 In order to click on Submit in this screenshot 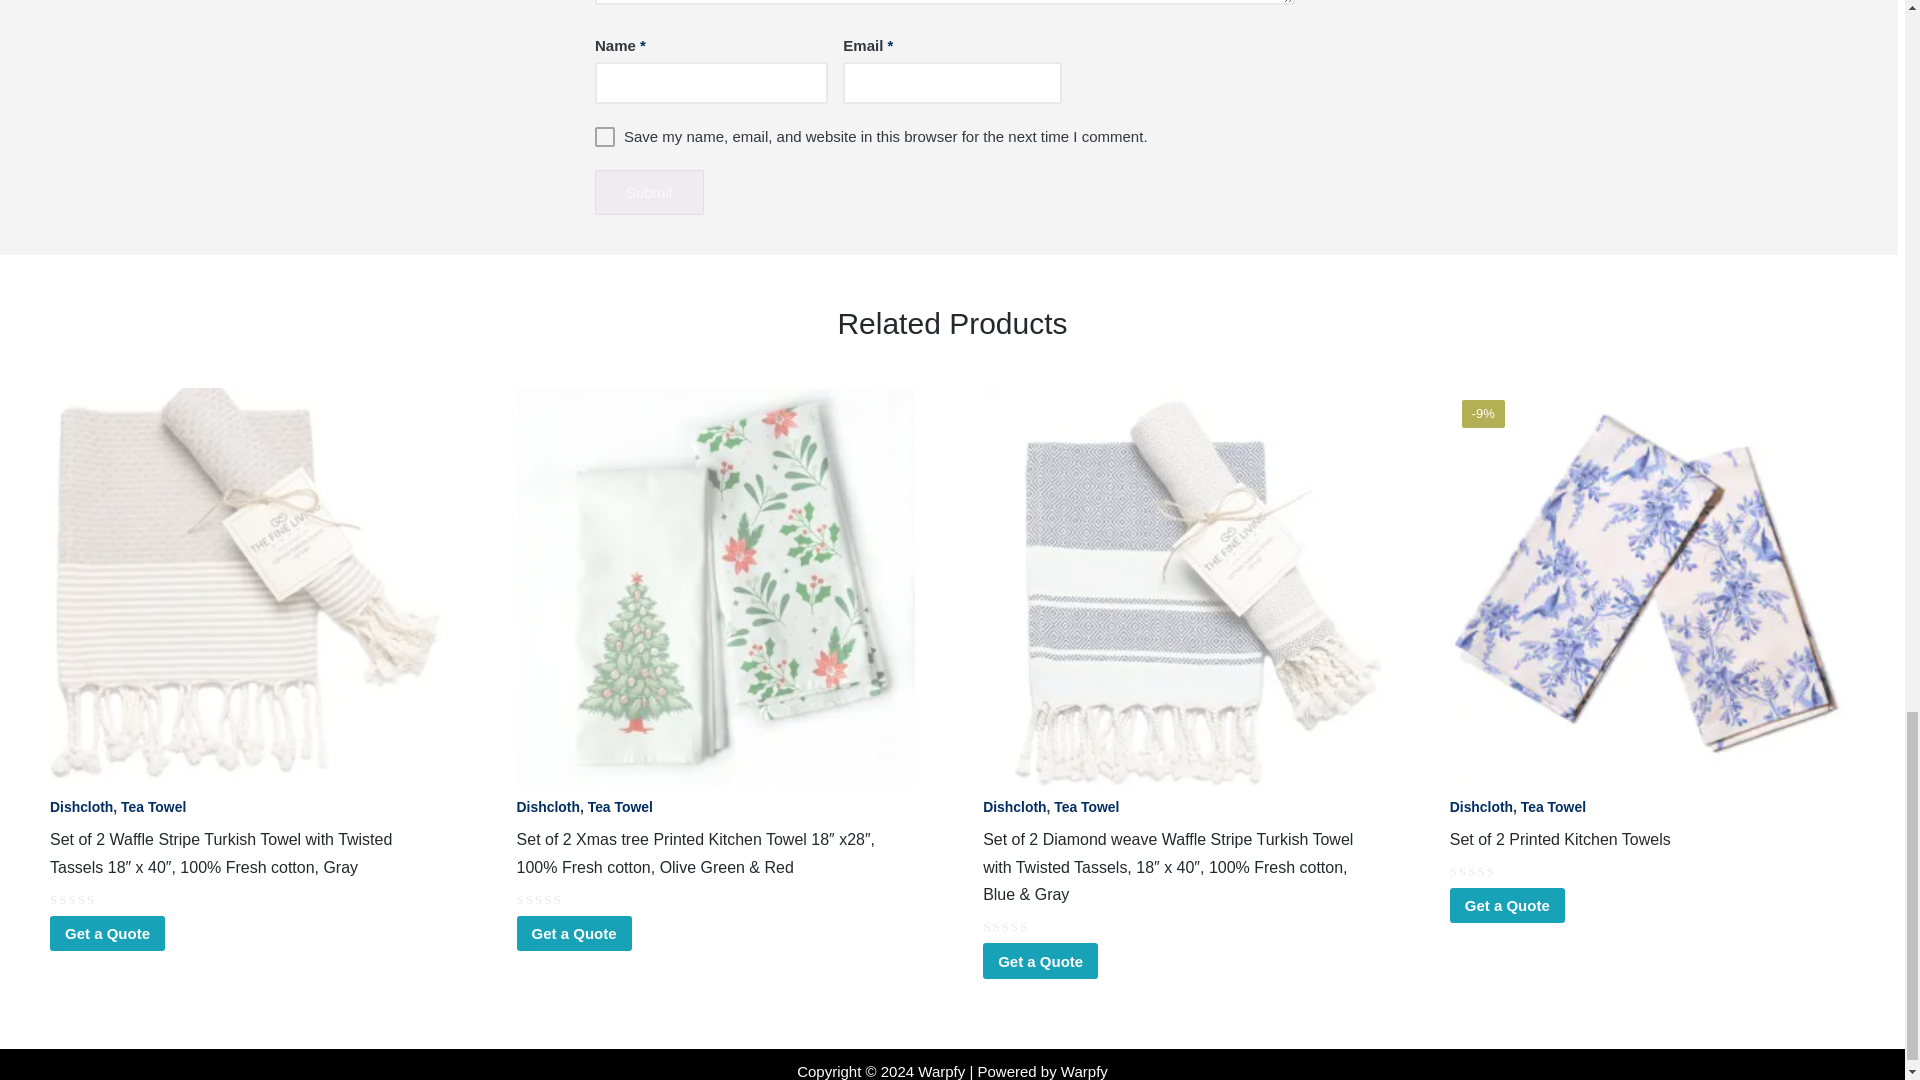, I will do `click(650, 192)`.